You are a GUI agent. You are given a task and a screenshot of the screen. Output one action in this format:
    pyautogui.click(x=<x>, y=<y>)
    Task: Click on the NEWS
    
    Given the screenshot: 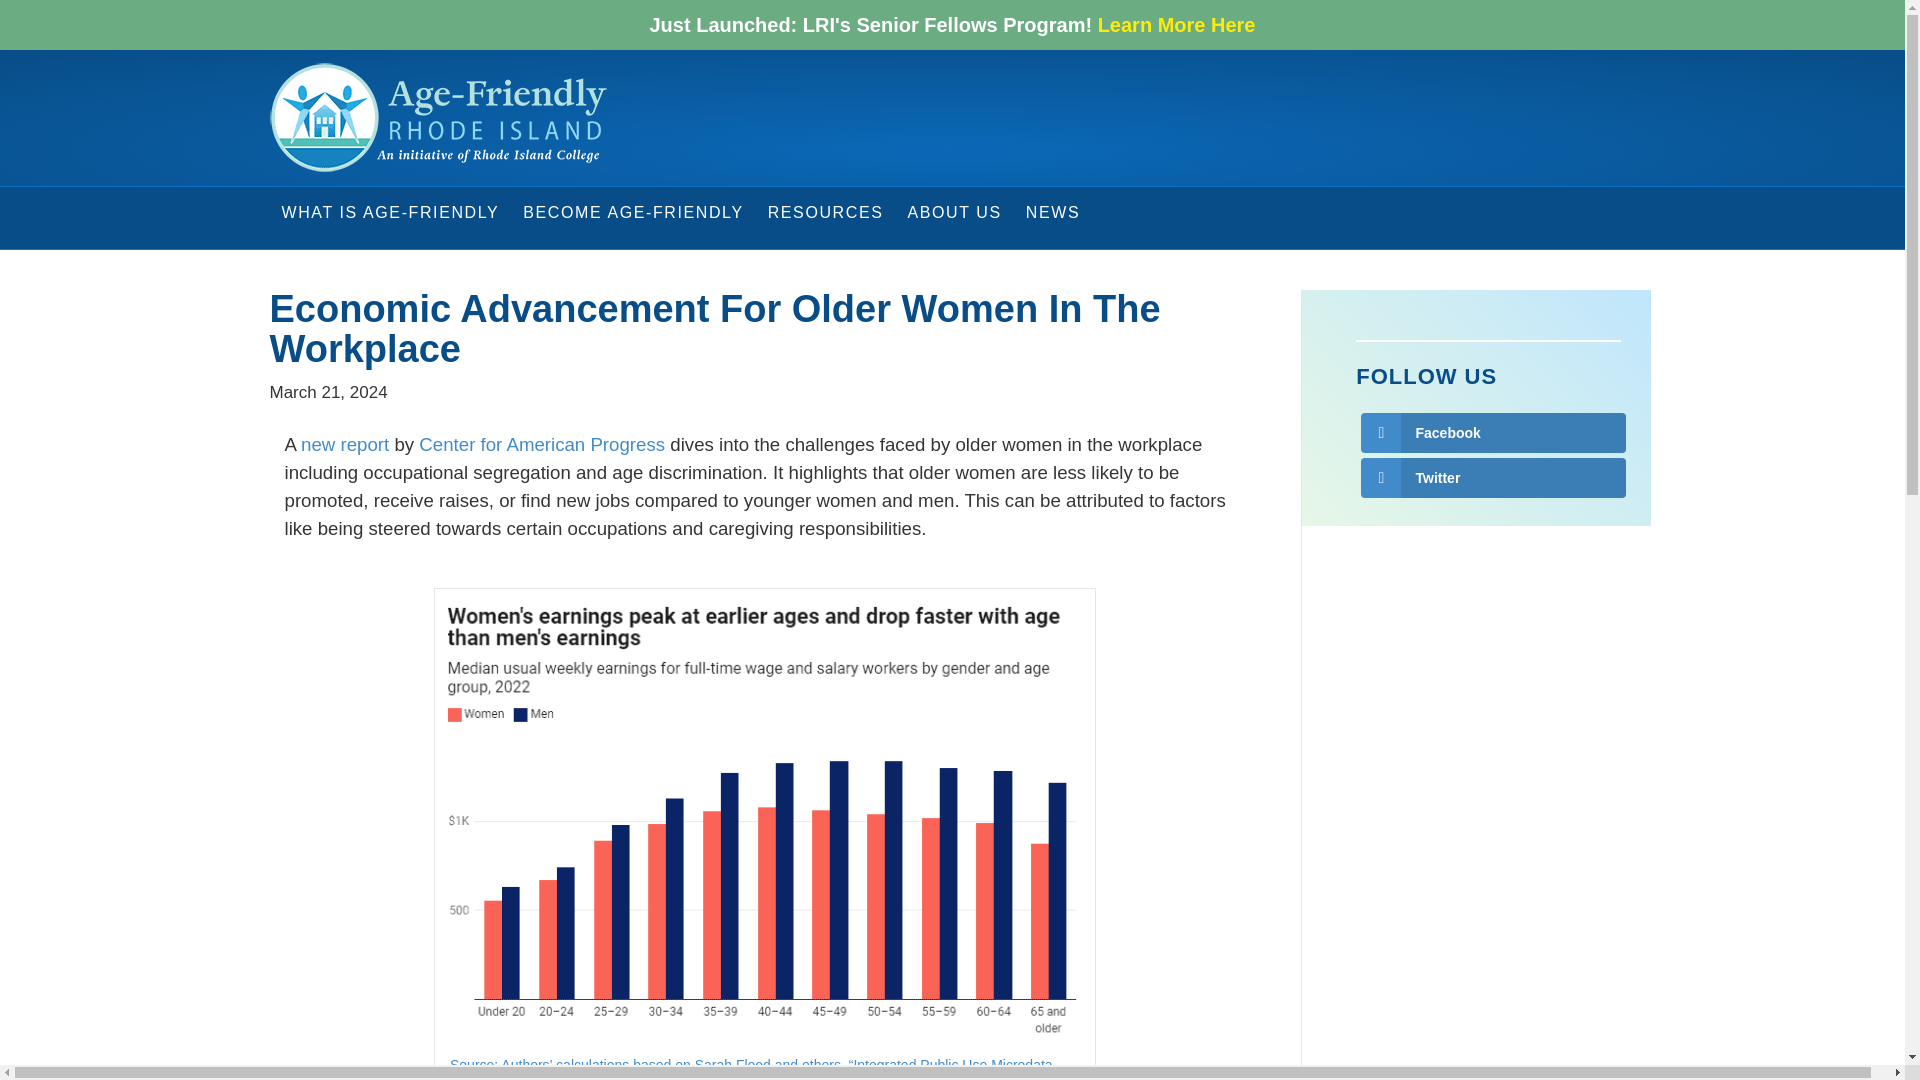 What is the action you would take?
    pyautogui.click(x=1052, y=212)
    